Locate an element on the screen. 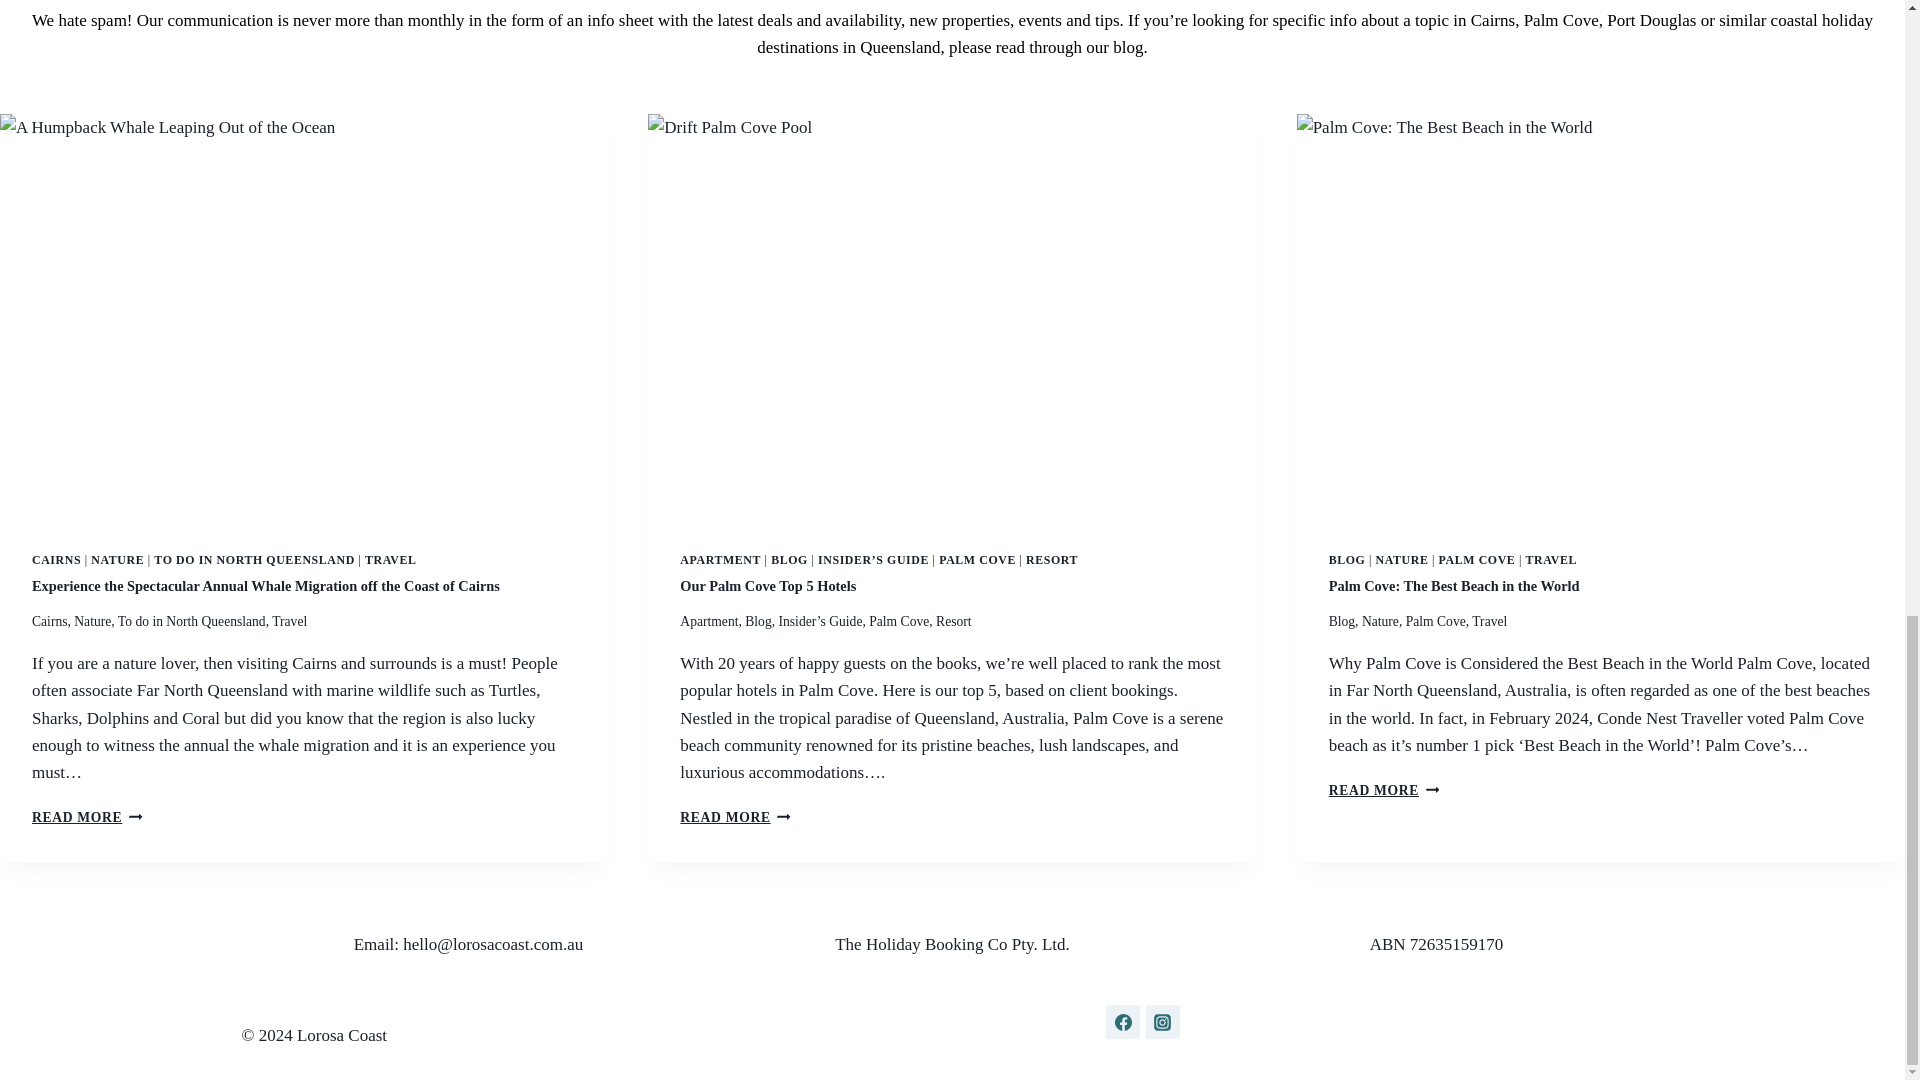 This screenshot has width=1920, height=1080. Our Palm Cove Top 5 Hotels is located at coordinates (768, 586).